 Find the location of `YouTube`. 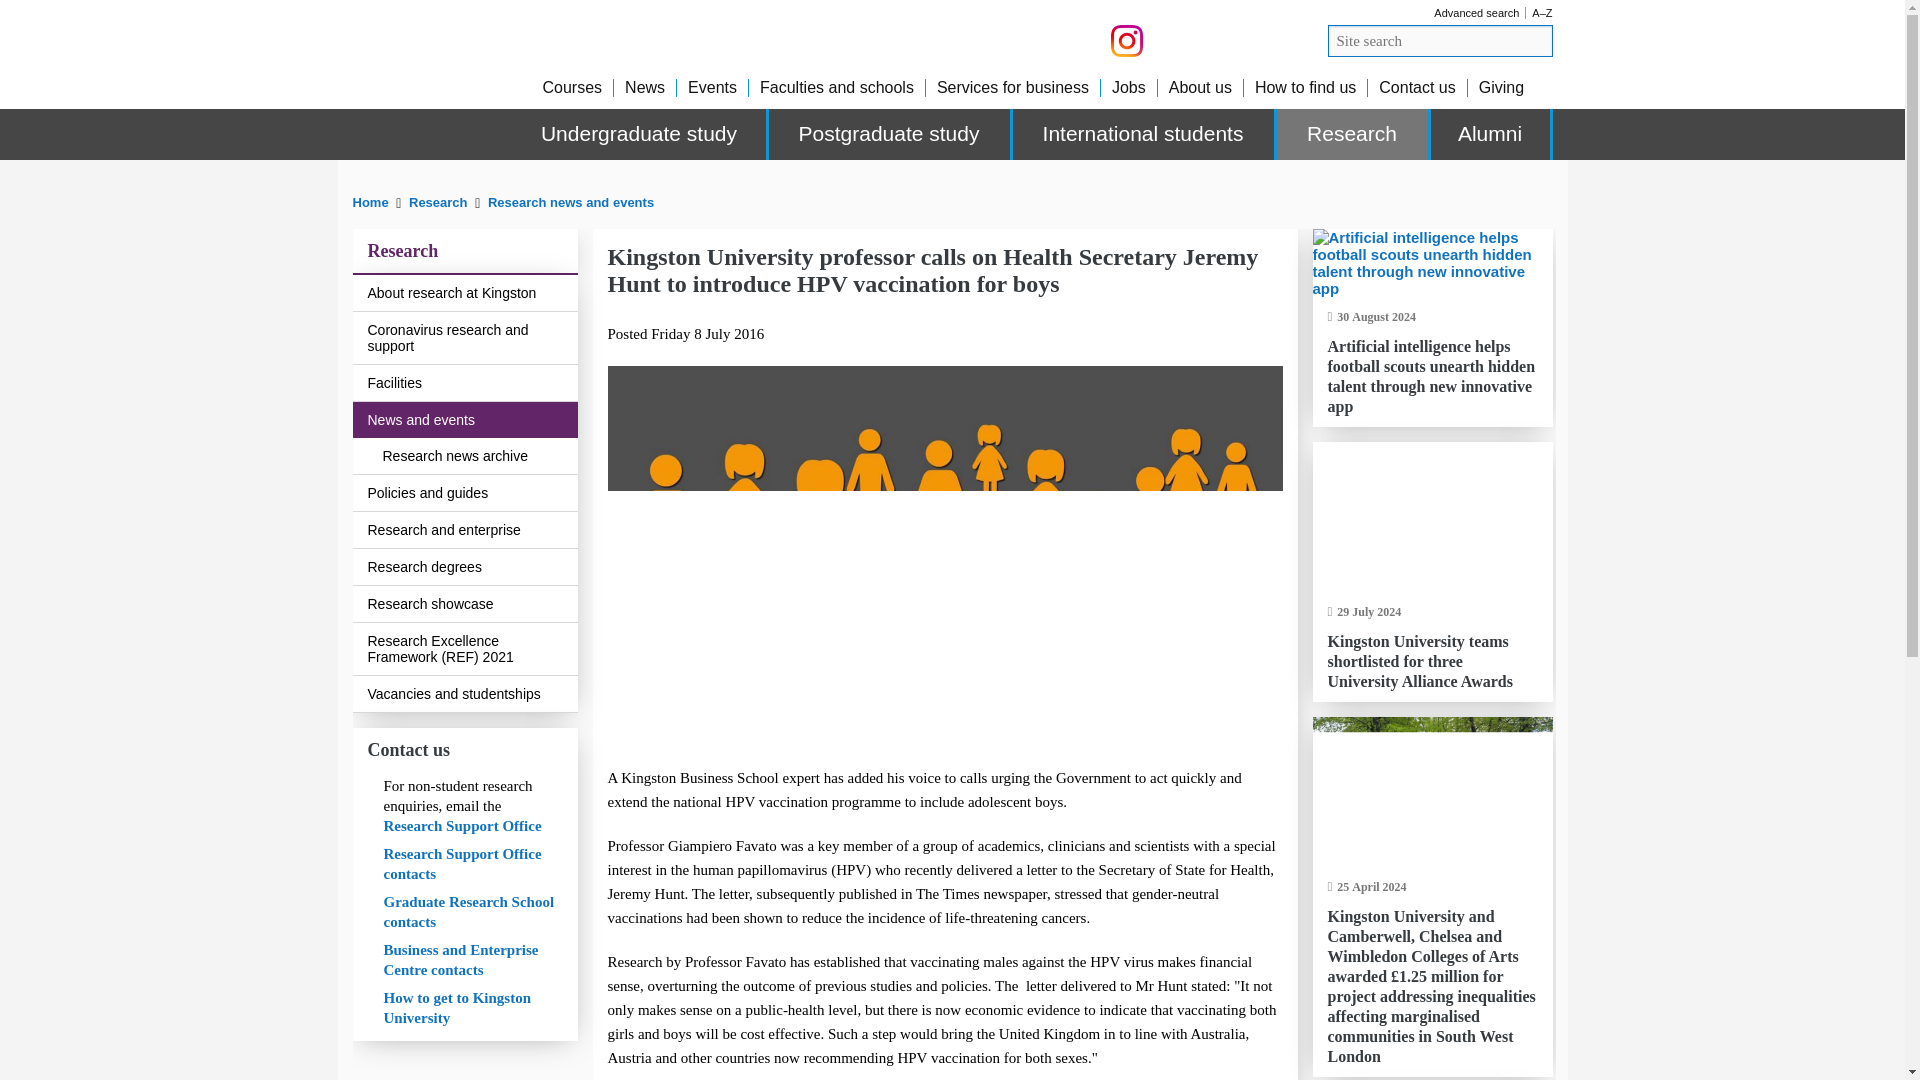

YouTube is located at coordinates (1168, 40).